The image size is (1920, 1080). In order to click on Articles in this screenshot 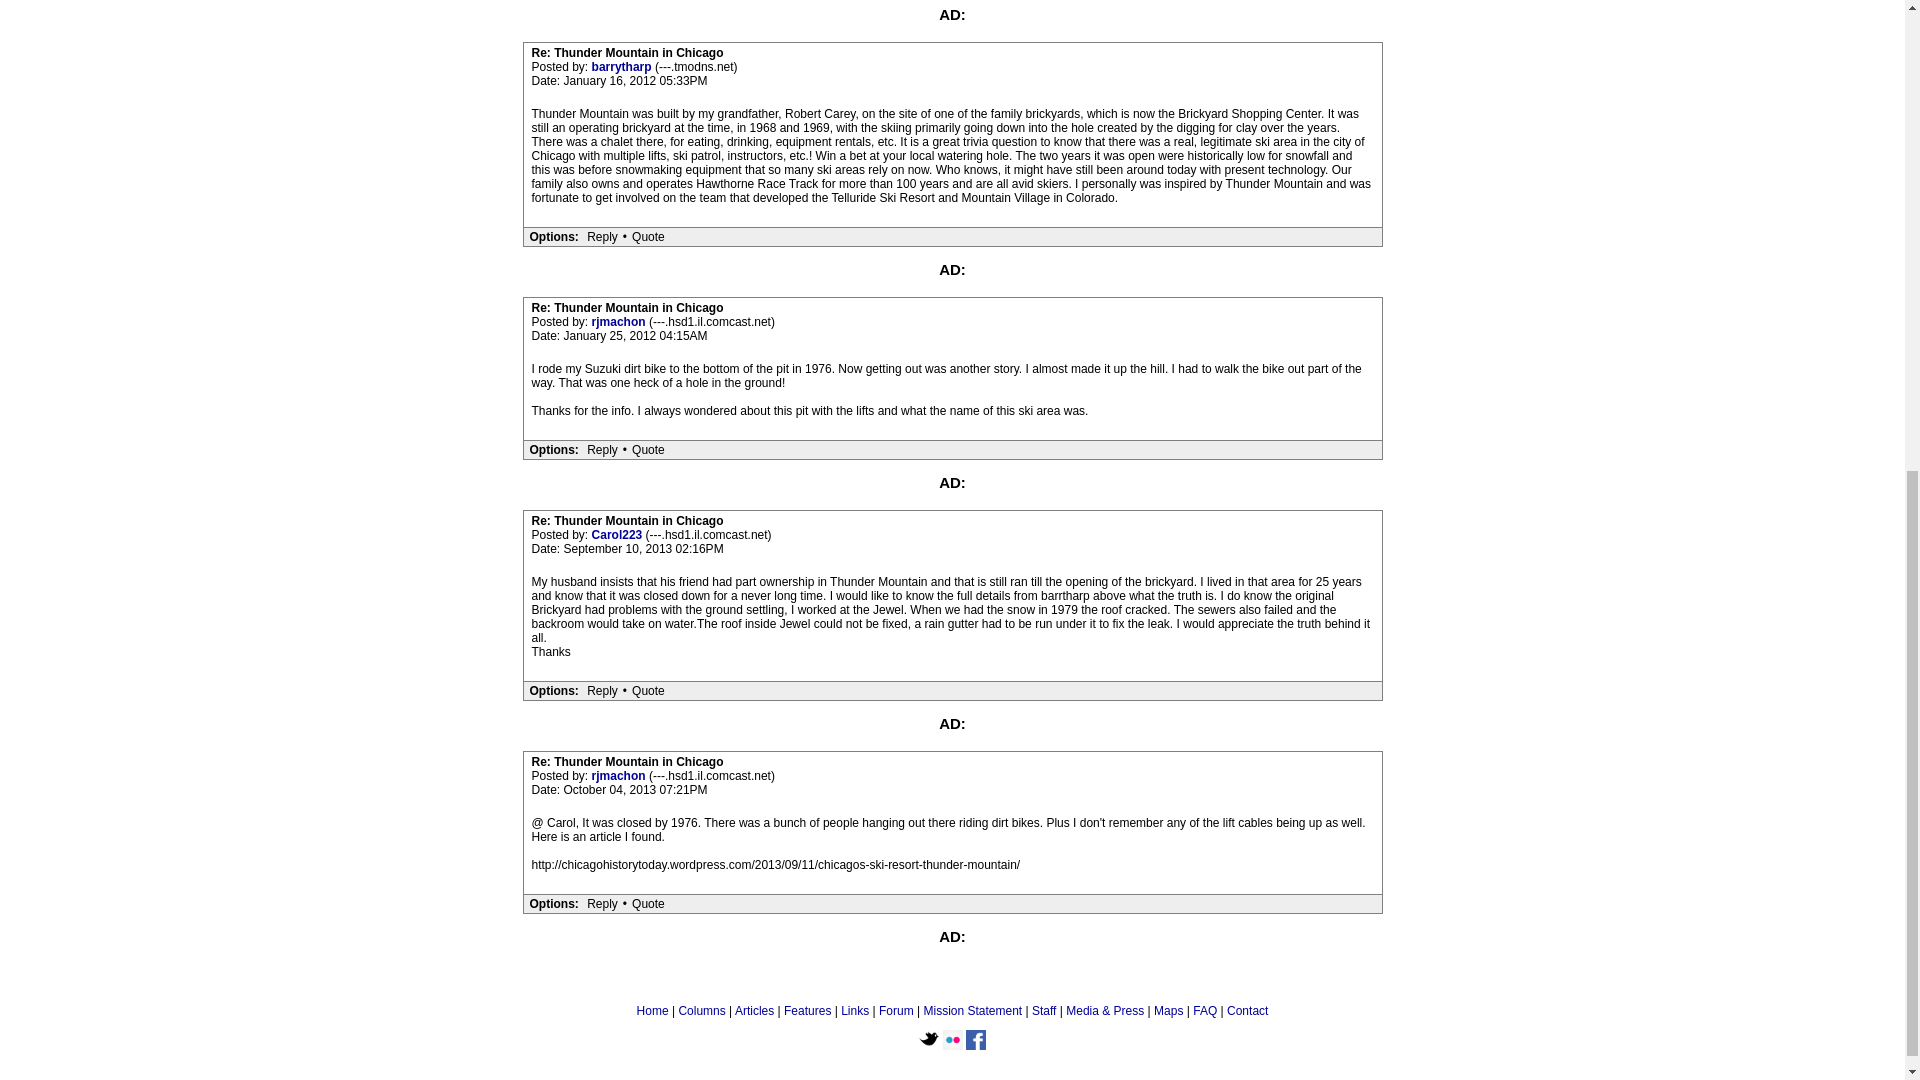, I will do `click(754, 1011)`.